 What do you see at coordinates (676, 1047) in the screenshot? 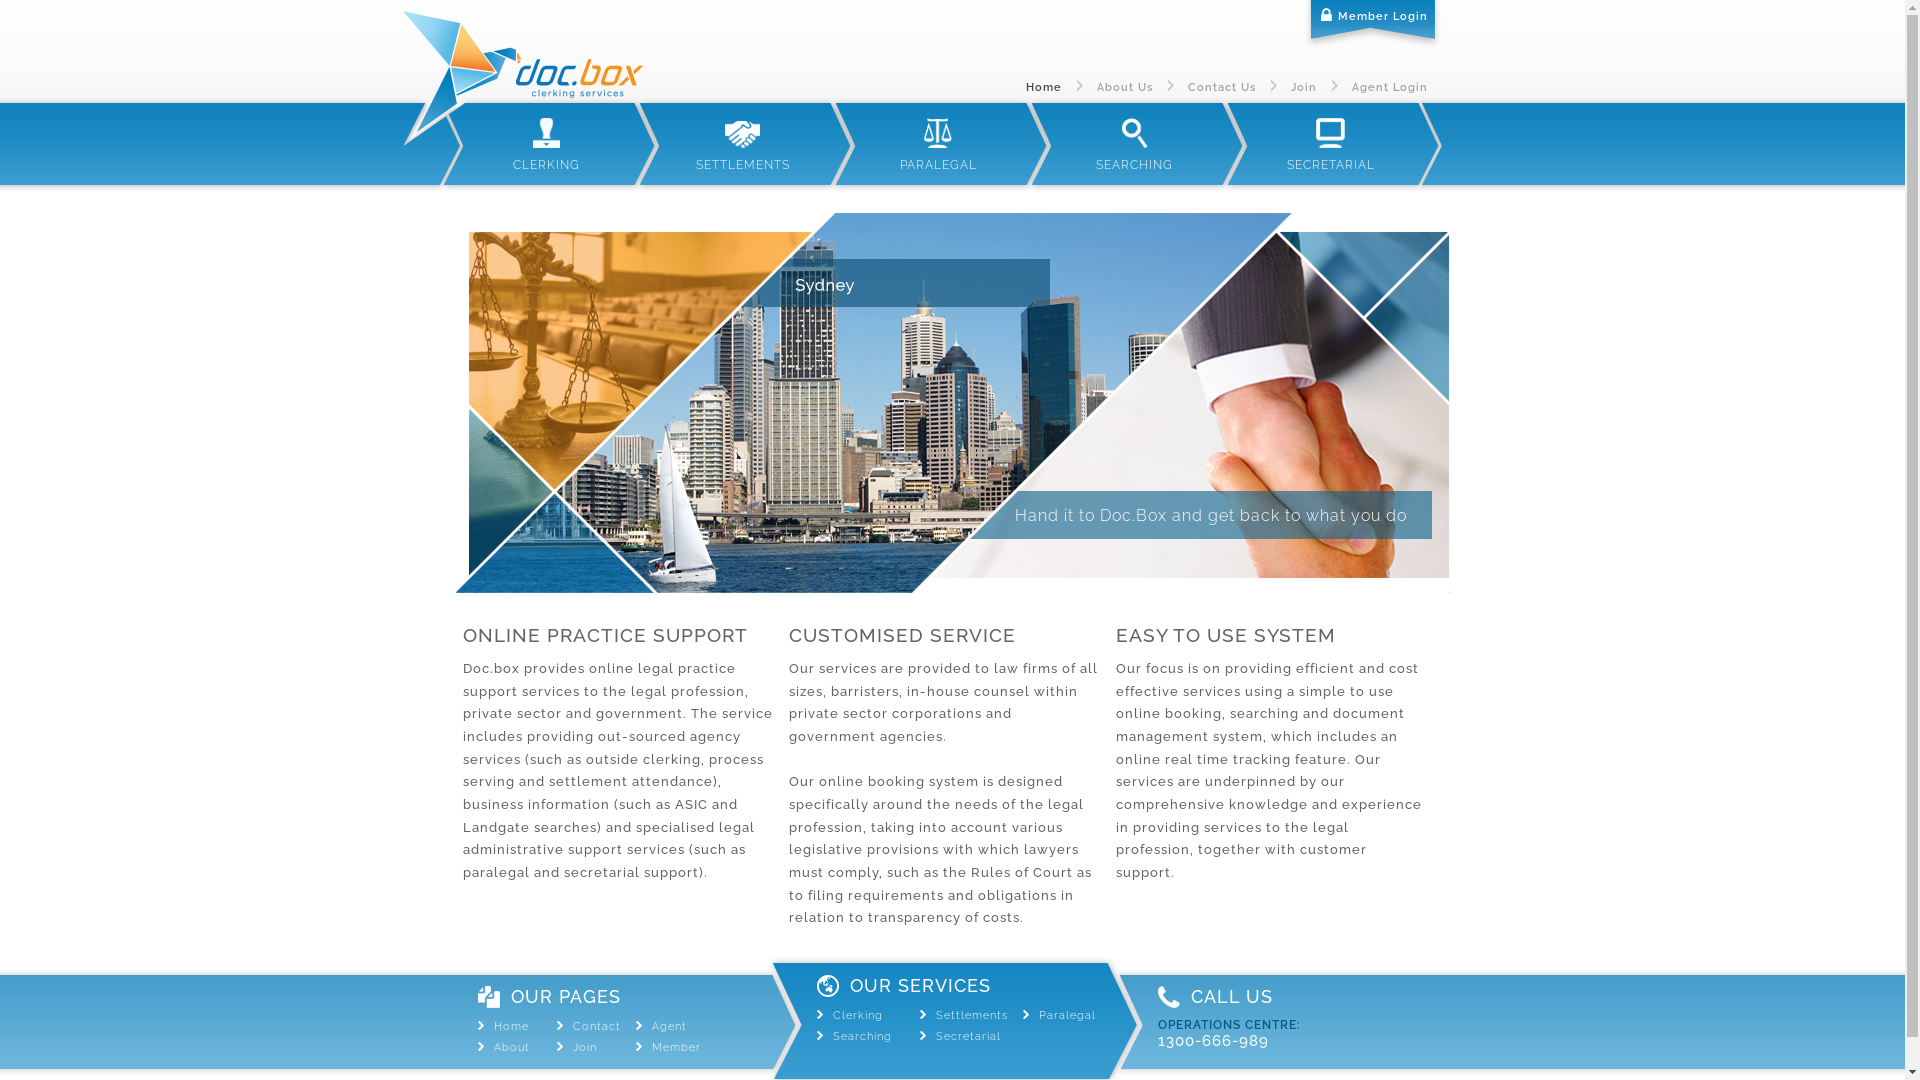
I see `Member` at bounding box center [676, 1047].